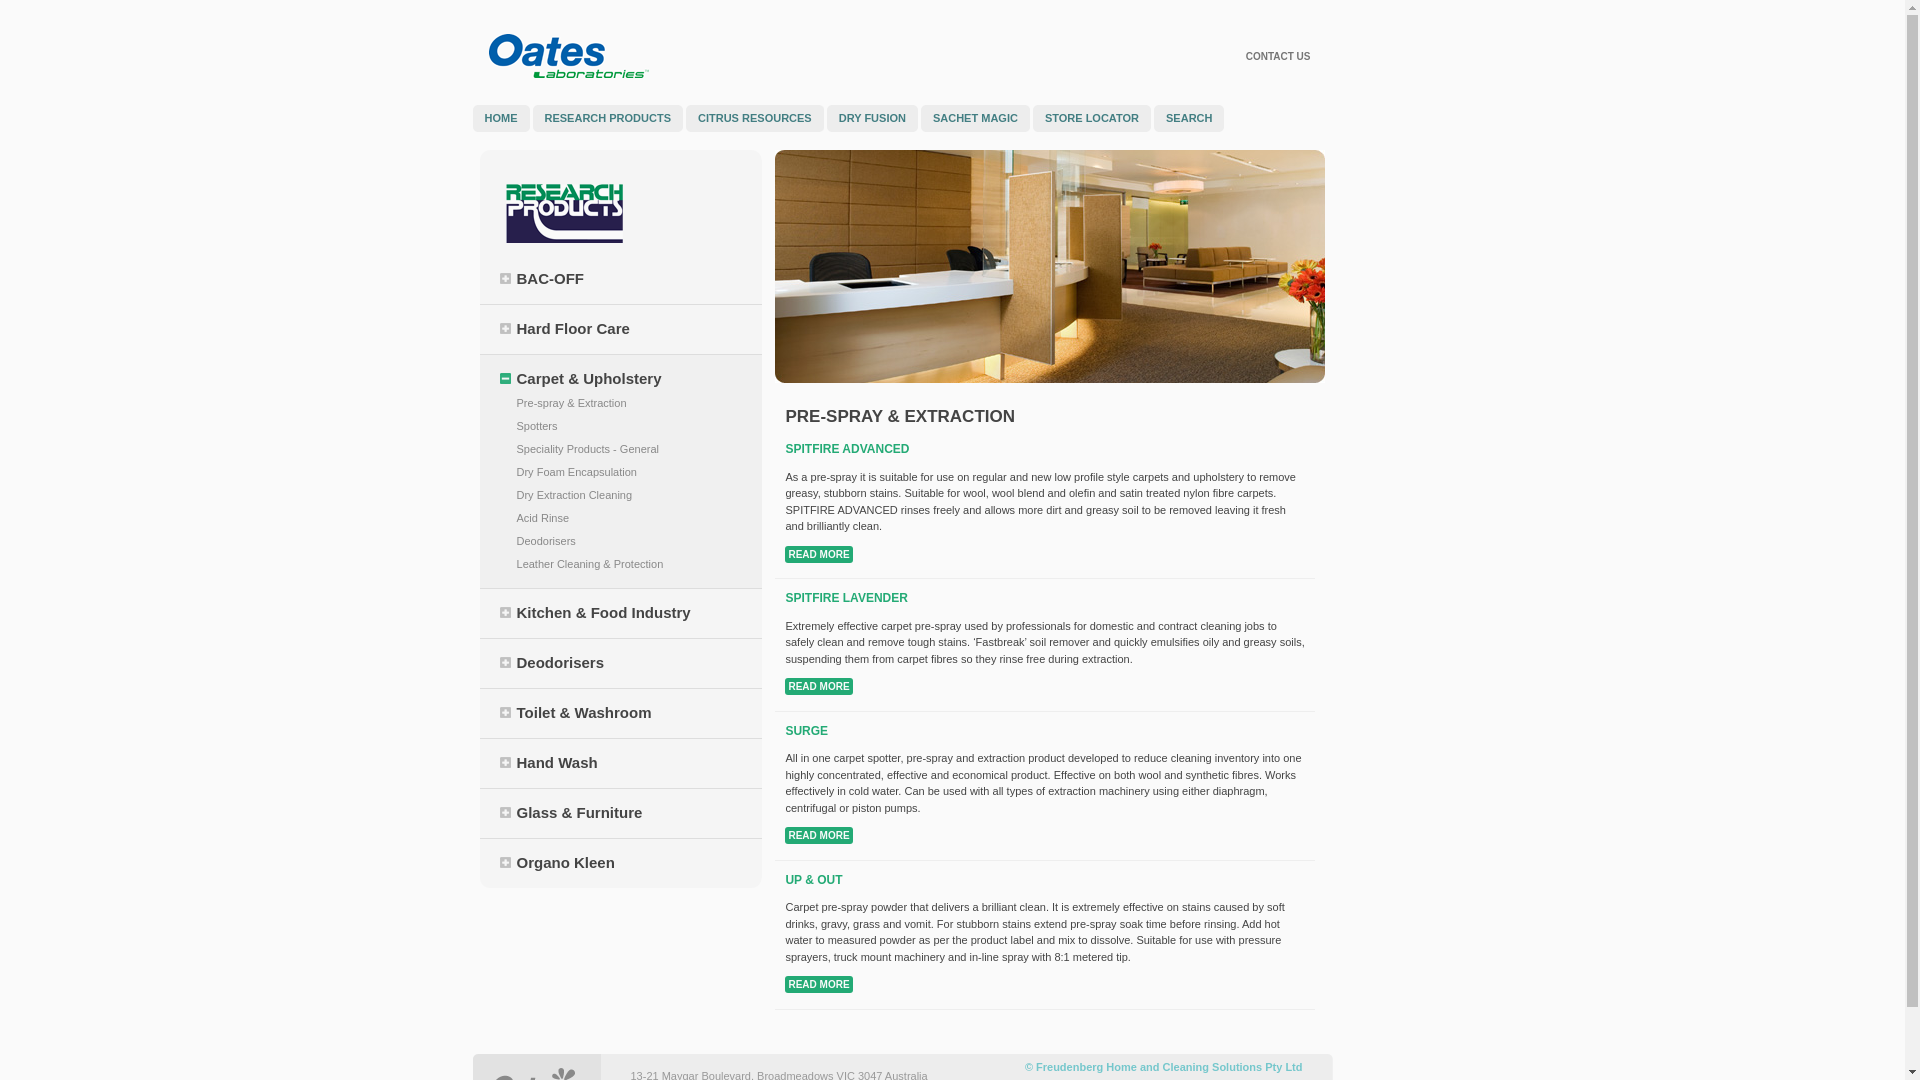 The image size is (1920, 1080). Describe the element at coordinates (590, 564) in the screenshot. I see `Leather Cleaning & Protection` at that location.